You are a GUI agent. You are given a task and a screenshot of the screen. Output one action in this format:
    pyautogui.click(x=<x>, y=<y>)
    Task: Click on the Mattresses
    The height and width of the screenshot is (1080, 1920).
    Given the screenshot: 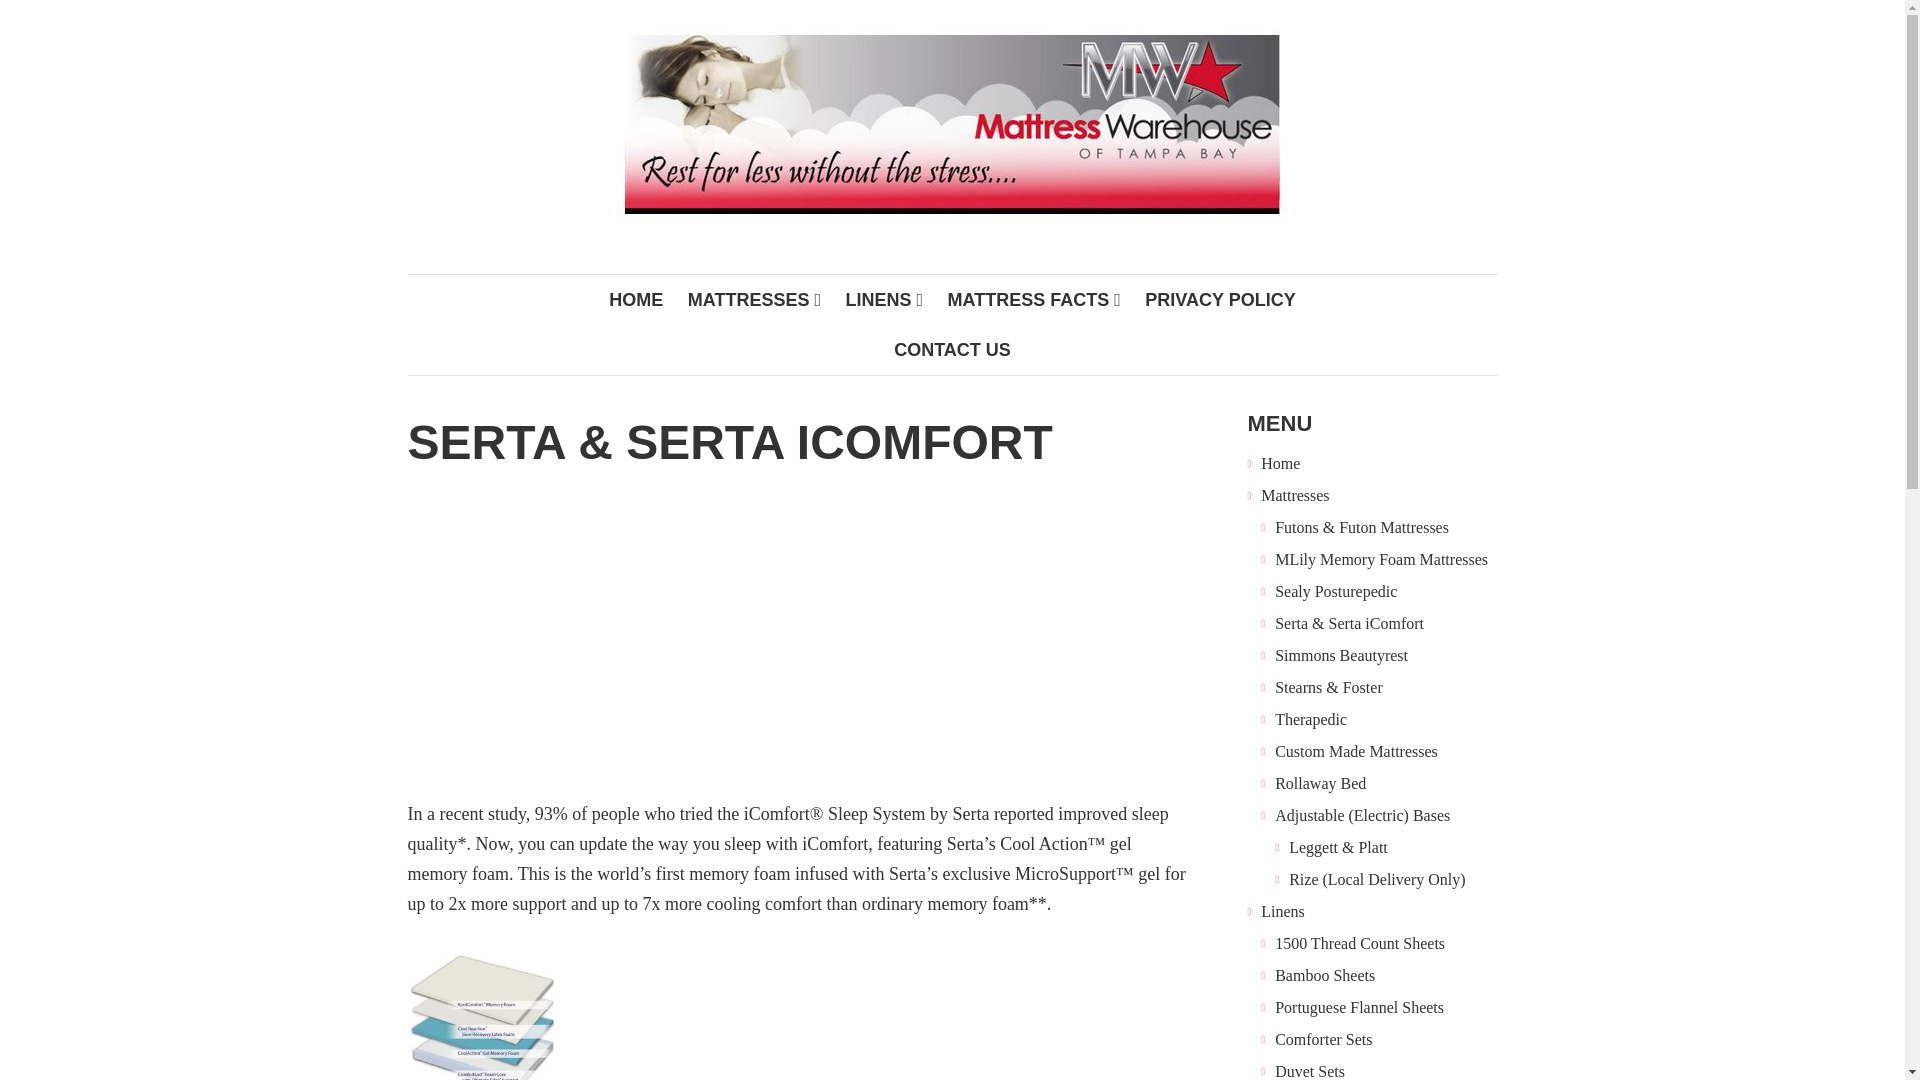 What is the action you would take?
    pyautogui.click(x=1294, y=494)
    